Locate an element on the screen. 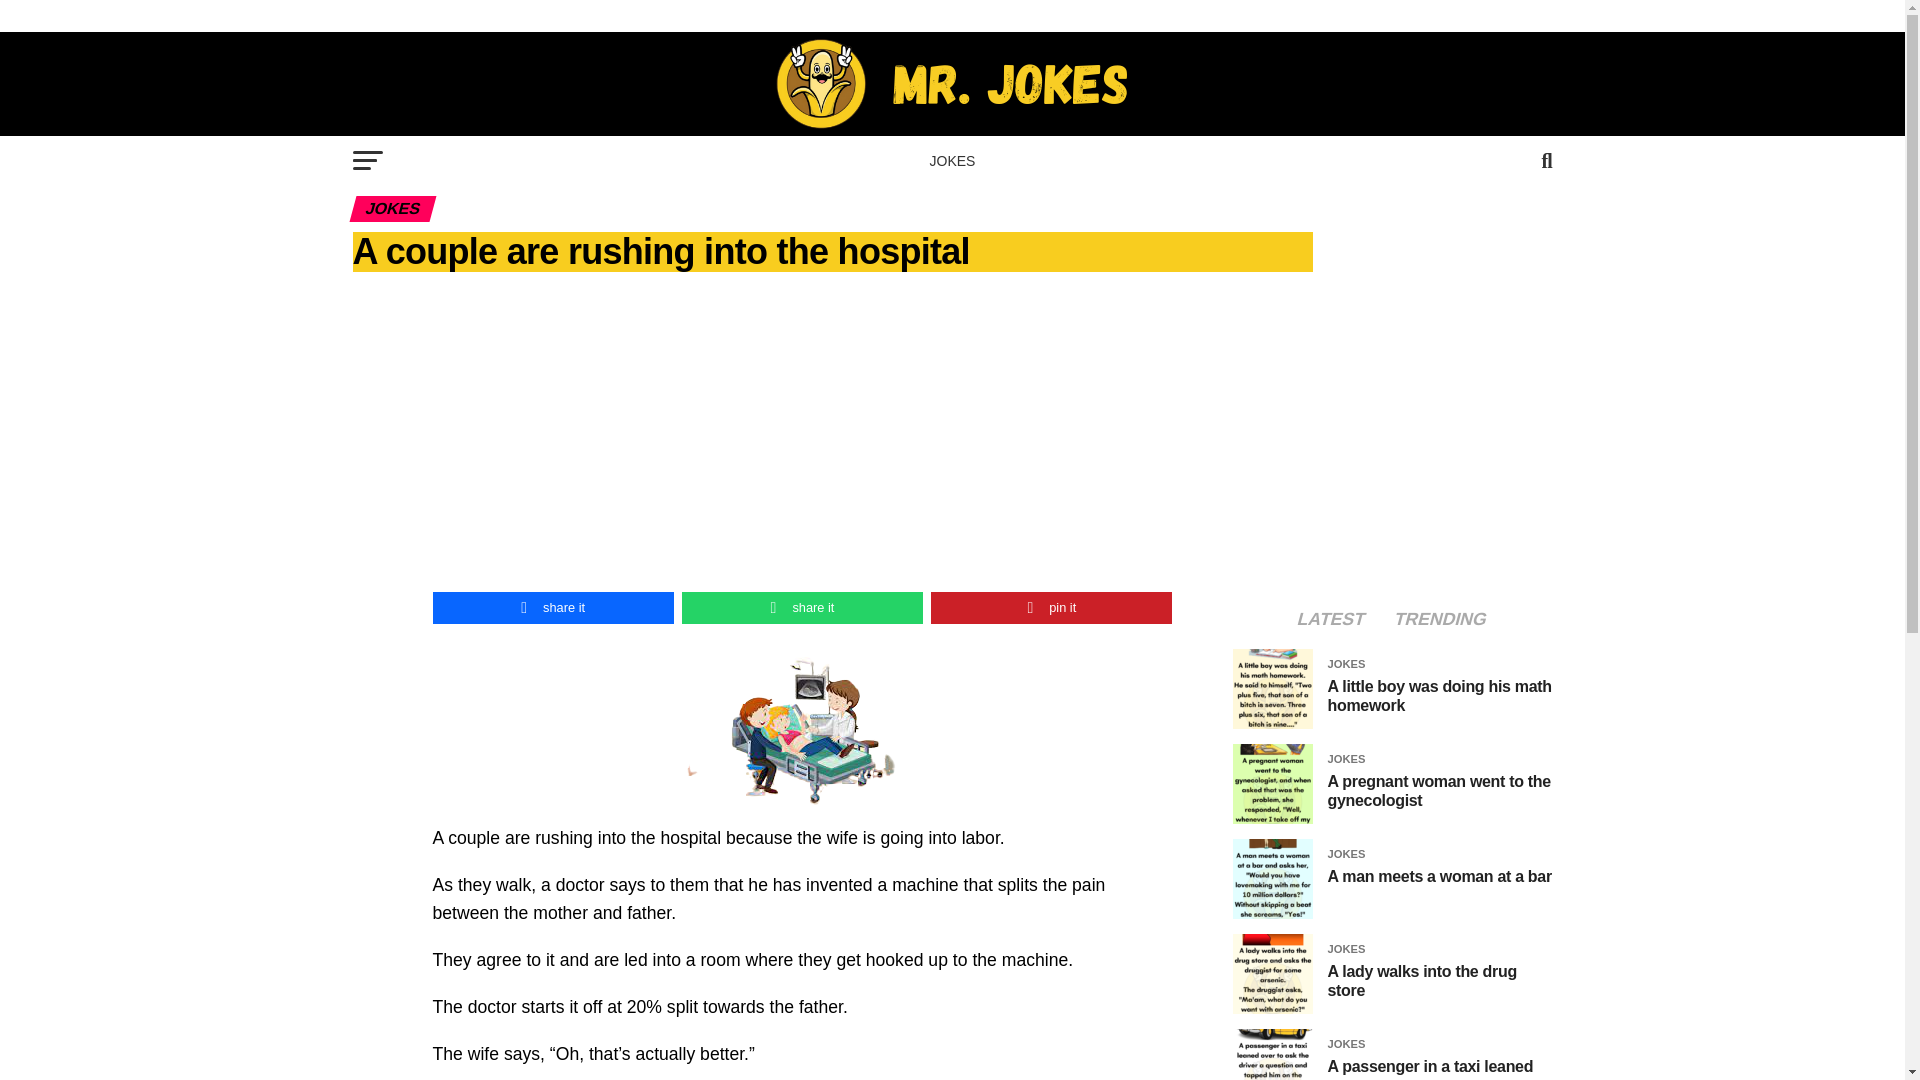  Submit this to Pinterest is located at coordinates (1051, 608).